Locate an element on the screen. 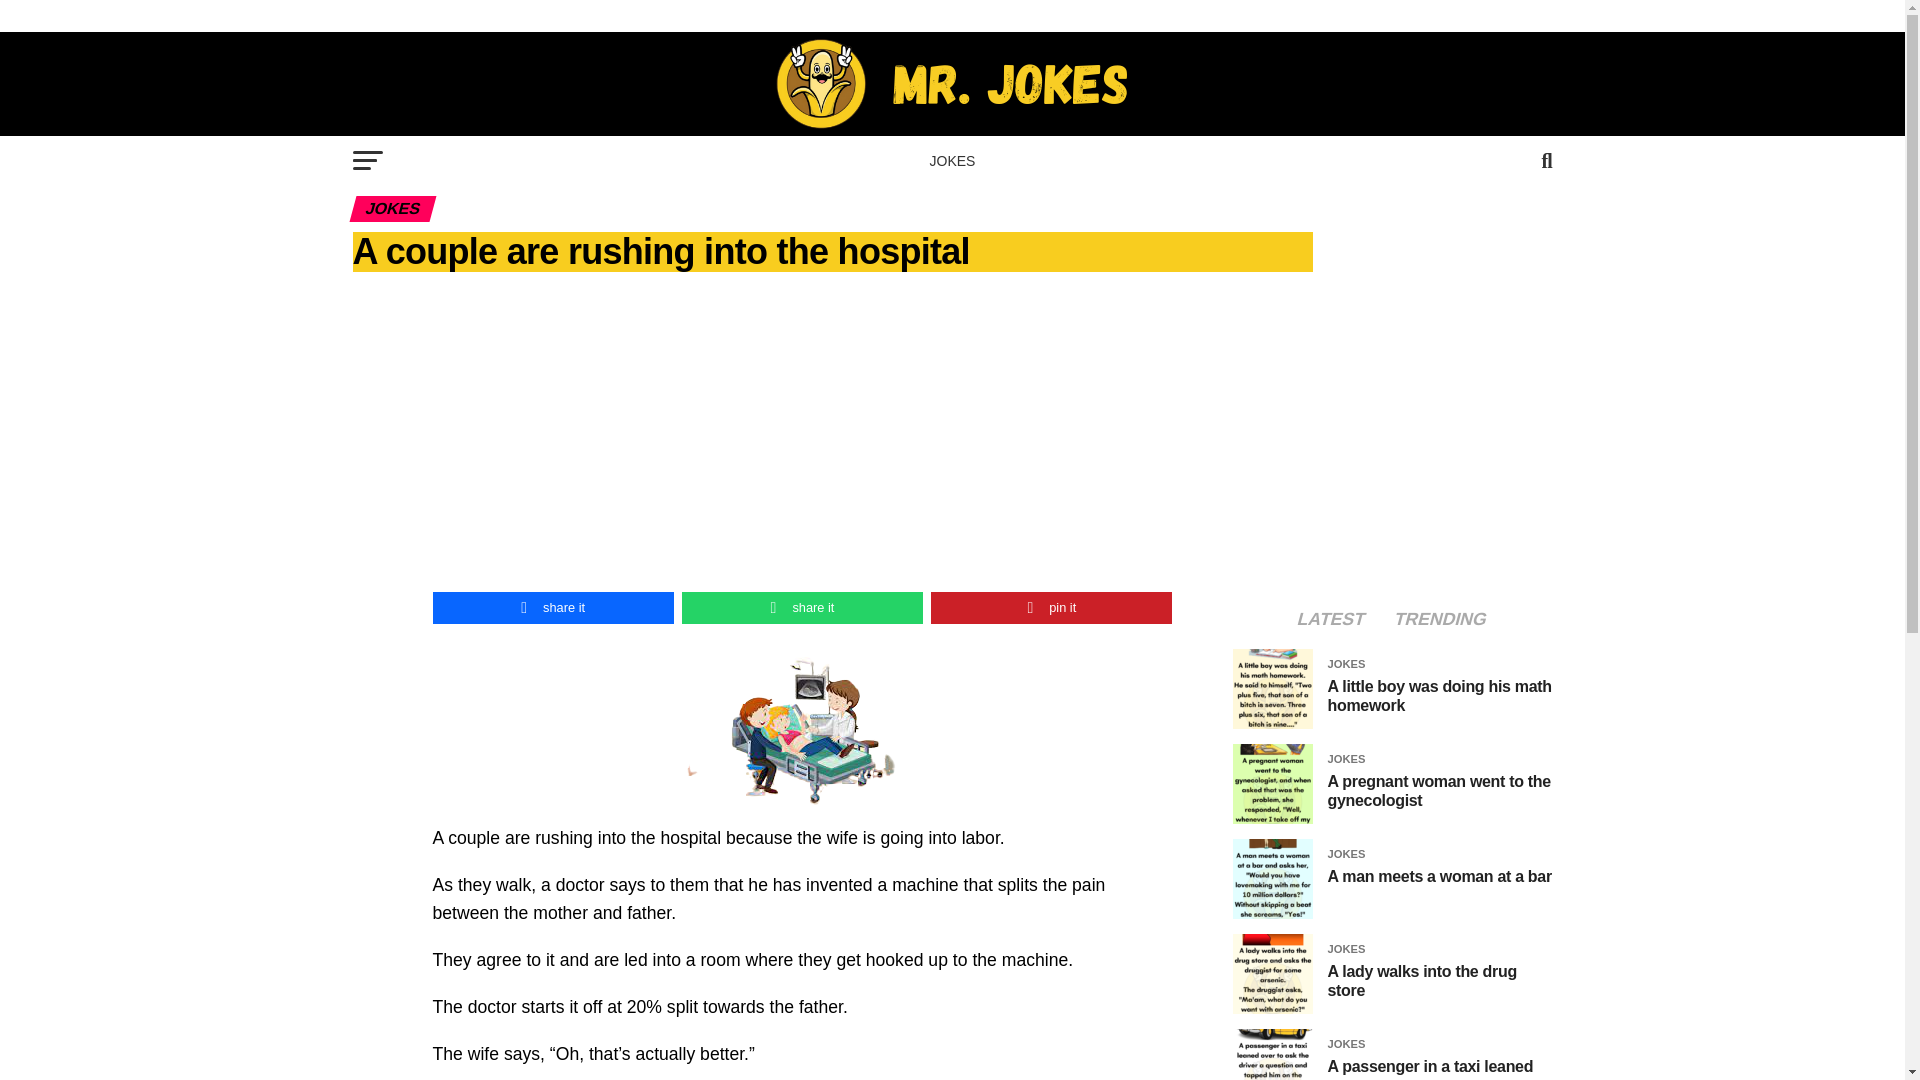  Submit this to Pinterest is located at coordinates (1051, 608).